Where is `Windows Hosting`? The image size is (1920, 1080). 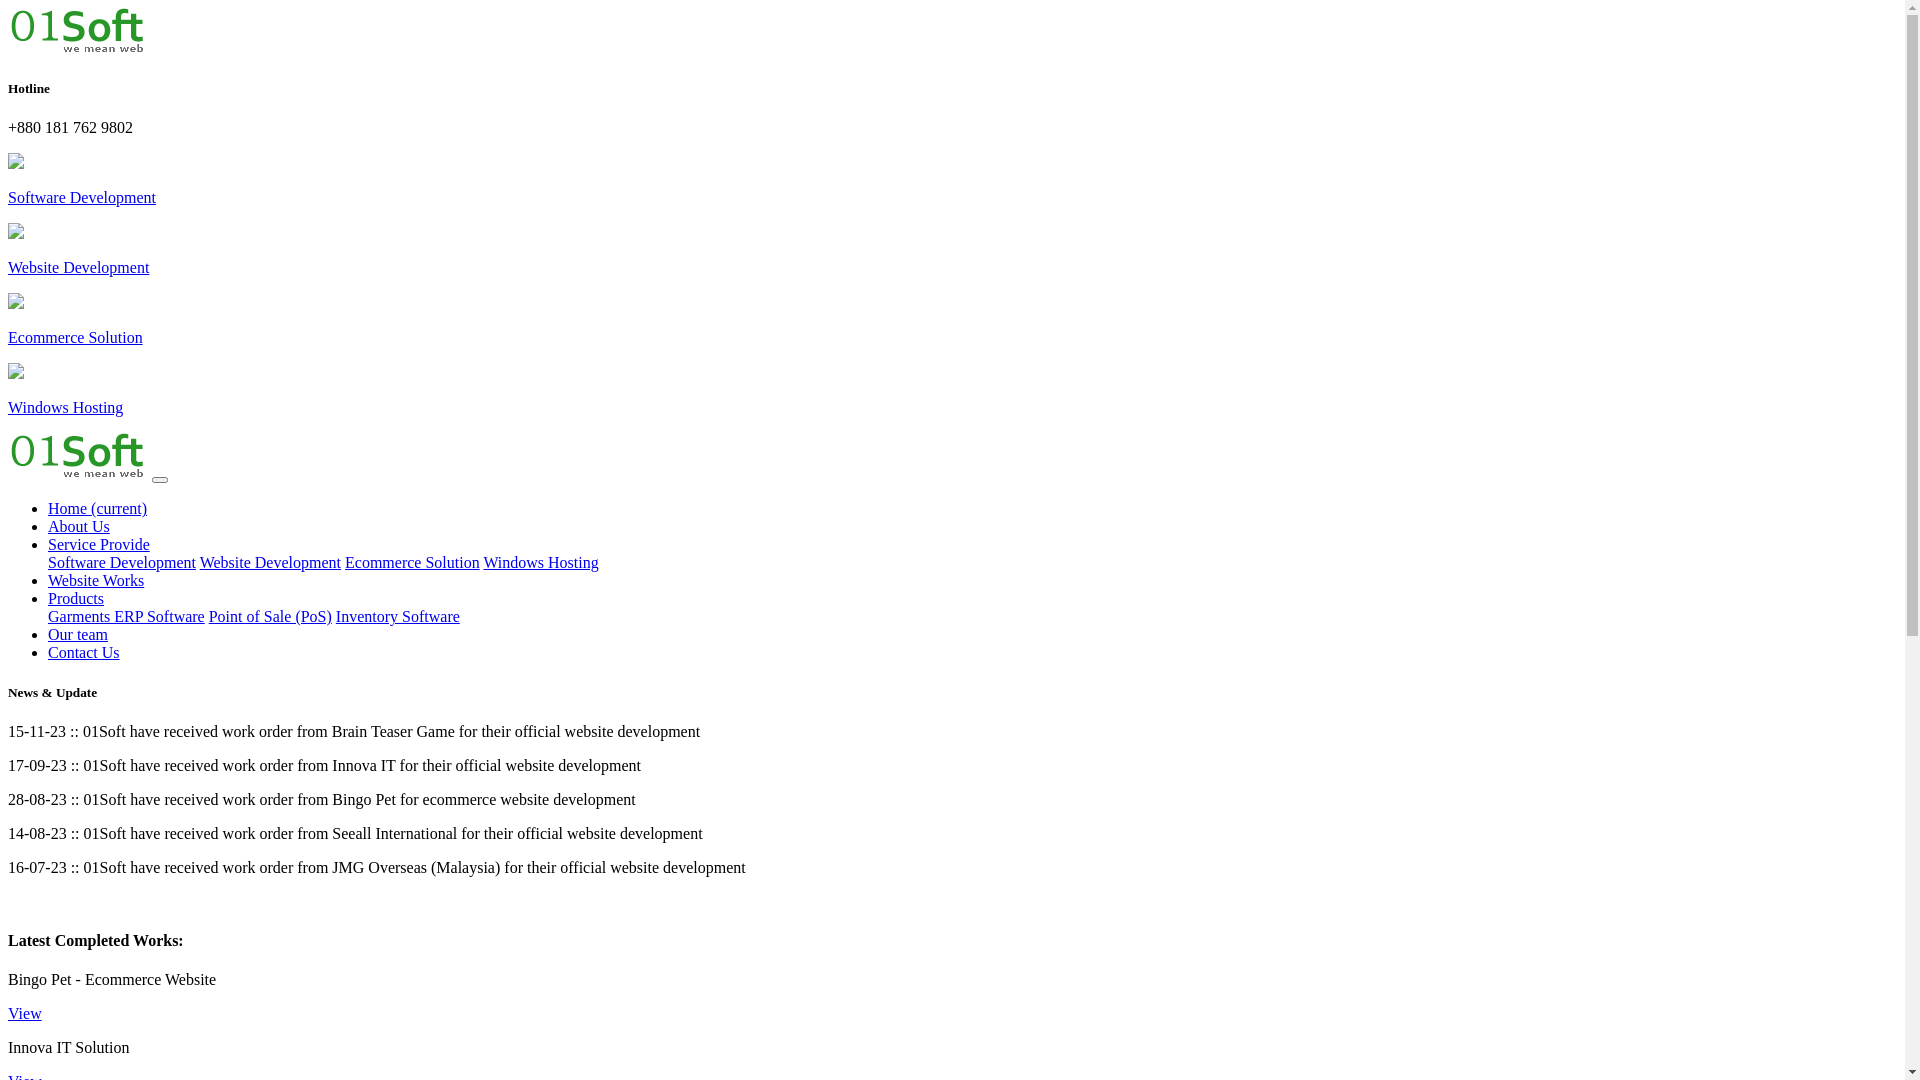 Windows Hosting is located at coordinates (952, 391).